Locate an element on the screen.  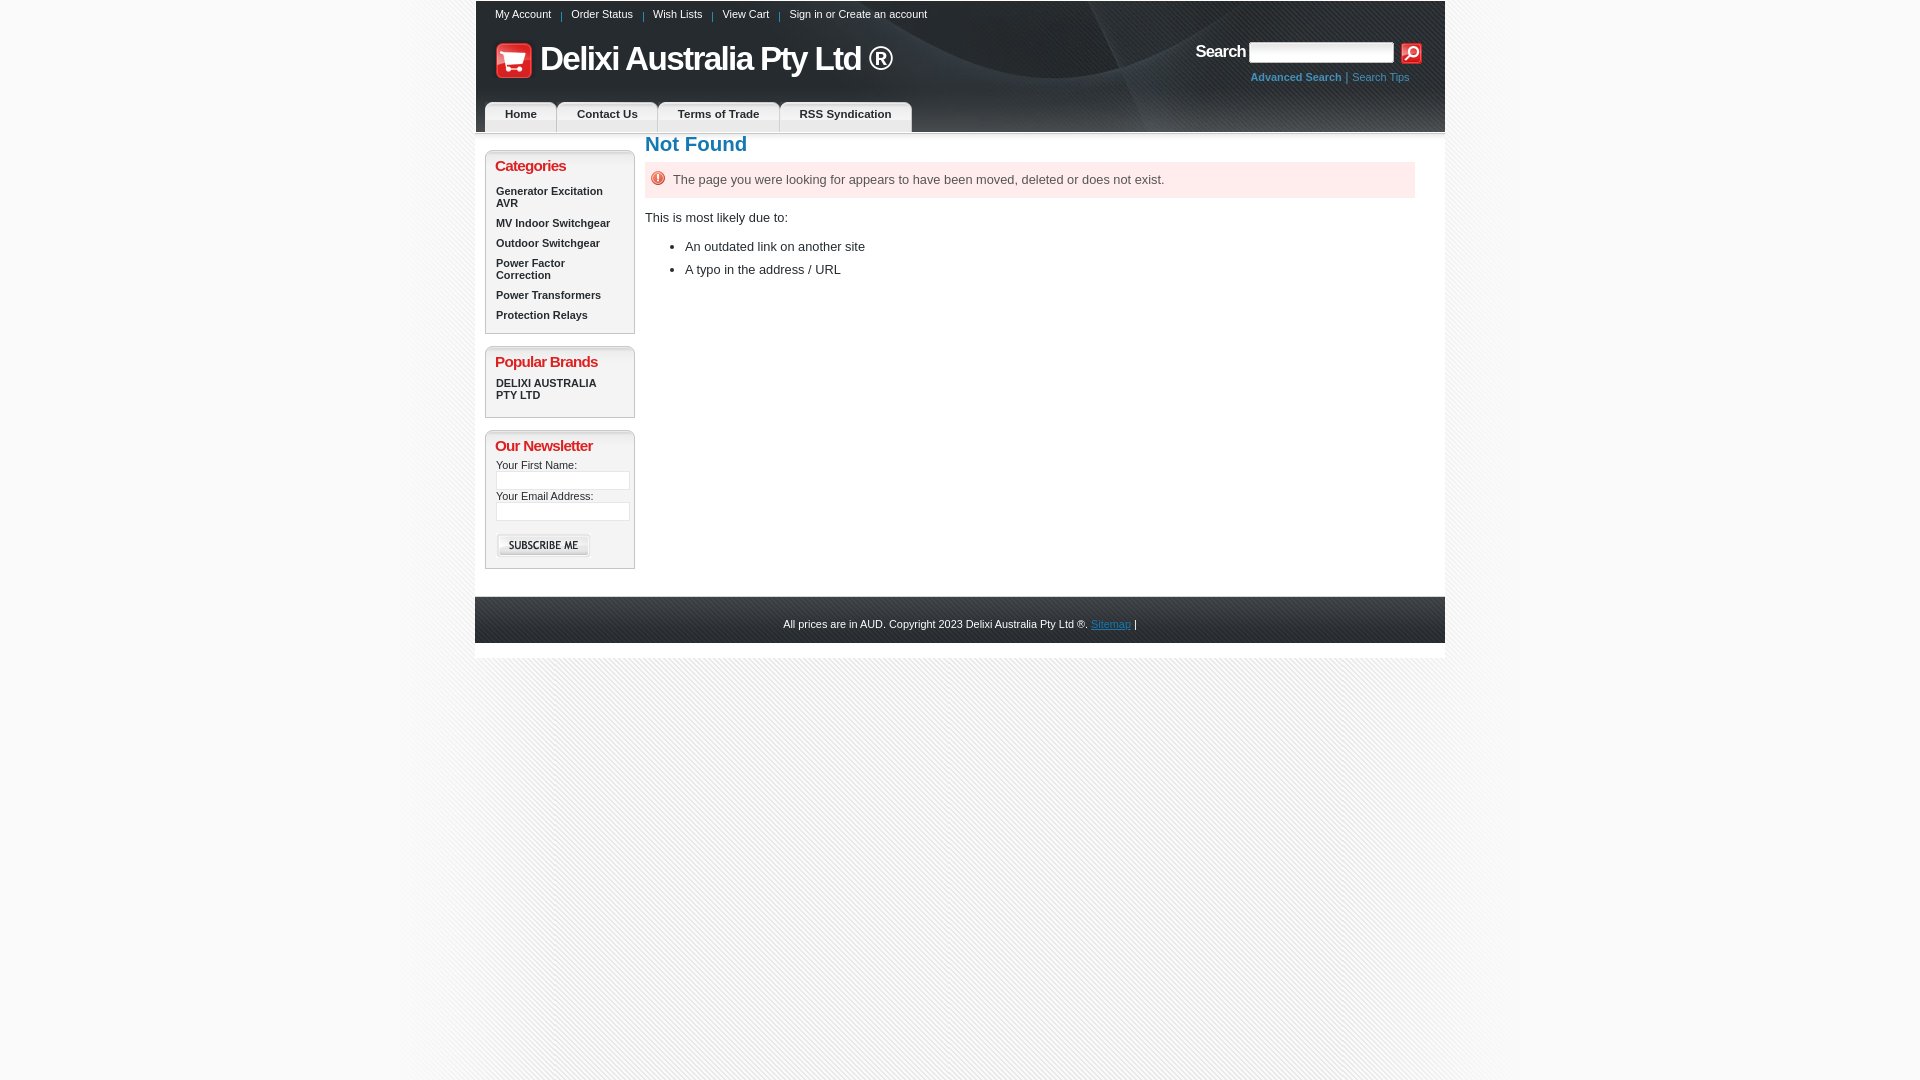
RSS Syndication is located at coordinates (846, 117).